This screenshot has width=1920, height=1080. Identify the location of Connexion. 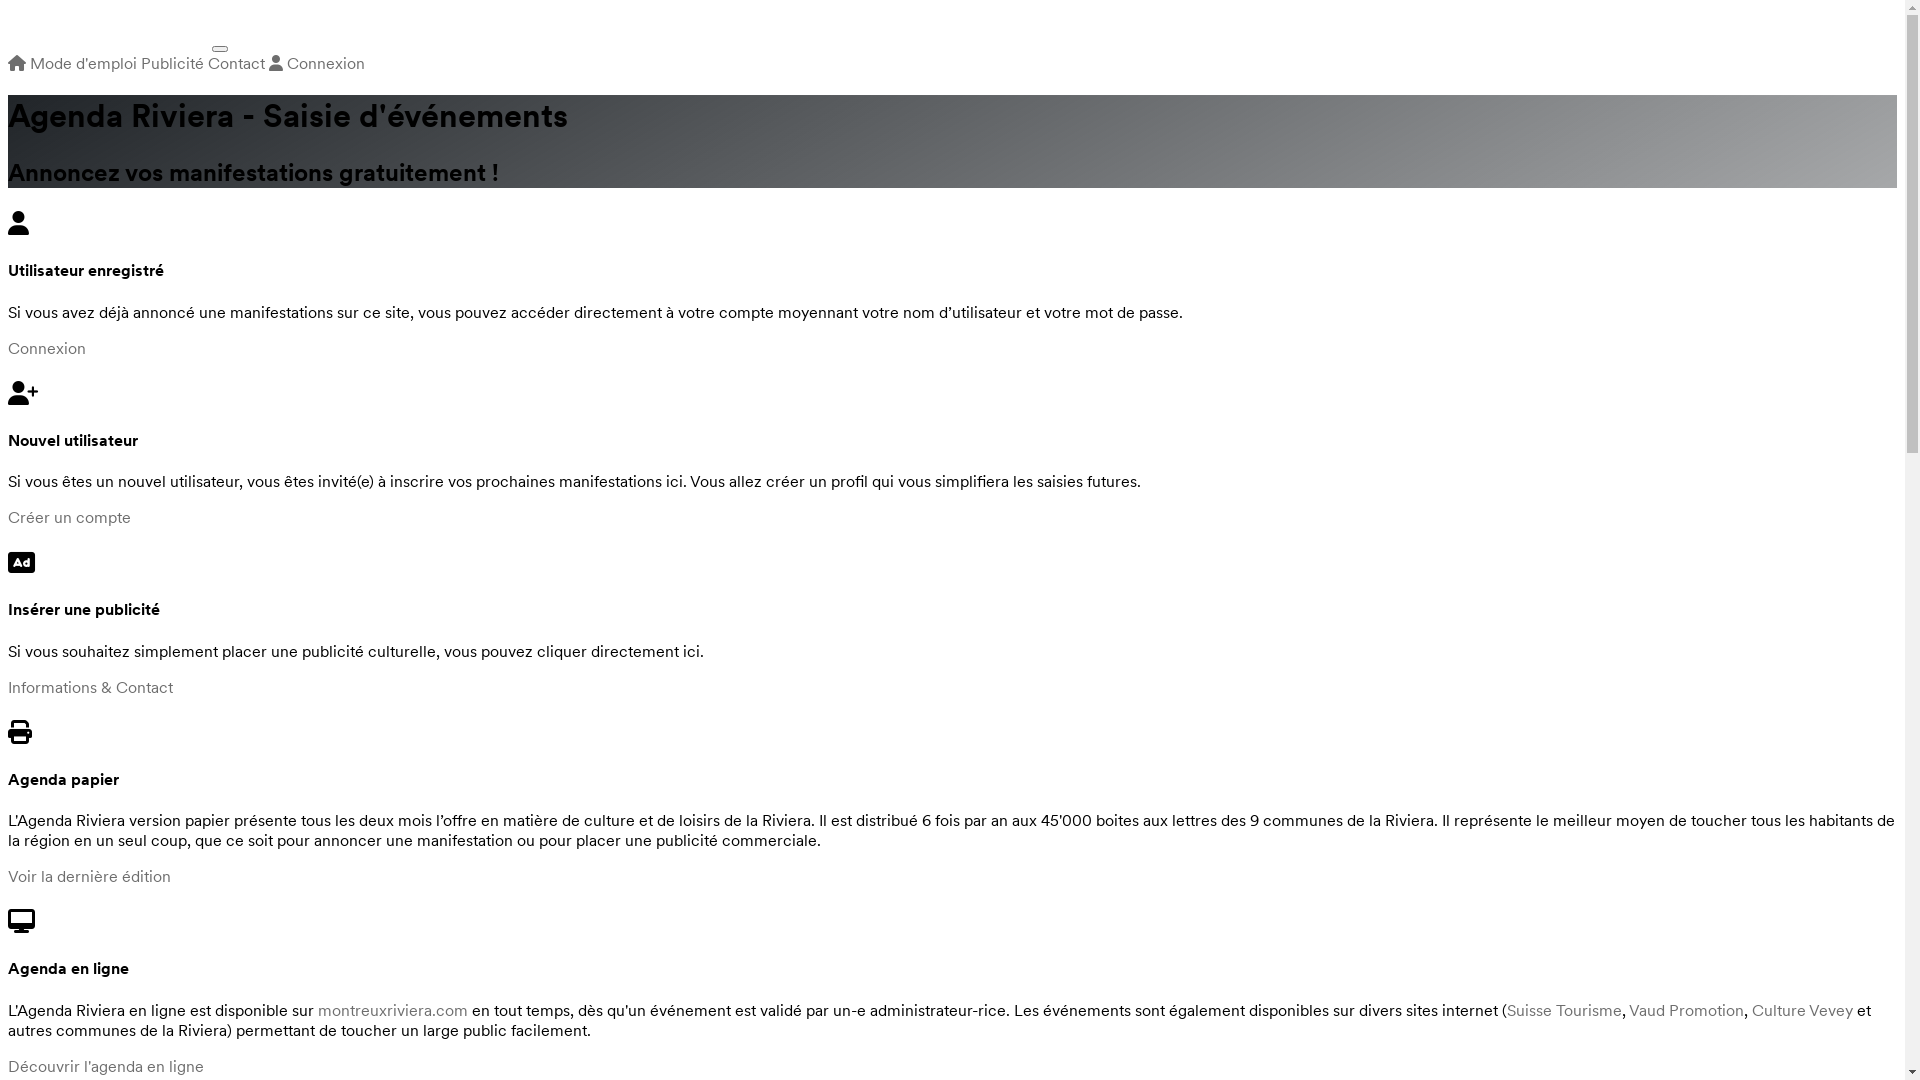
(47, 348).